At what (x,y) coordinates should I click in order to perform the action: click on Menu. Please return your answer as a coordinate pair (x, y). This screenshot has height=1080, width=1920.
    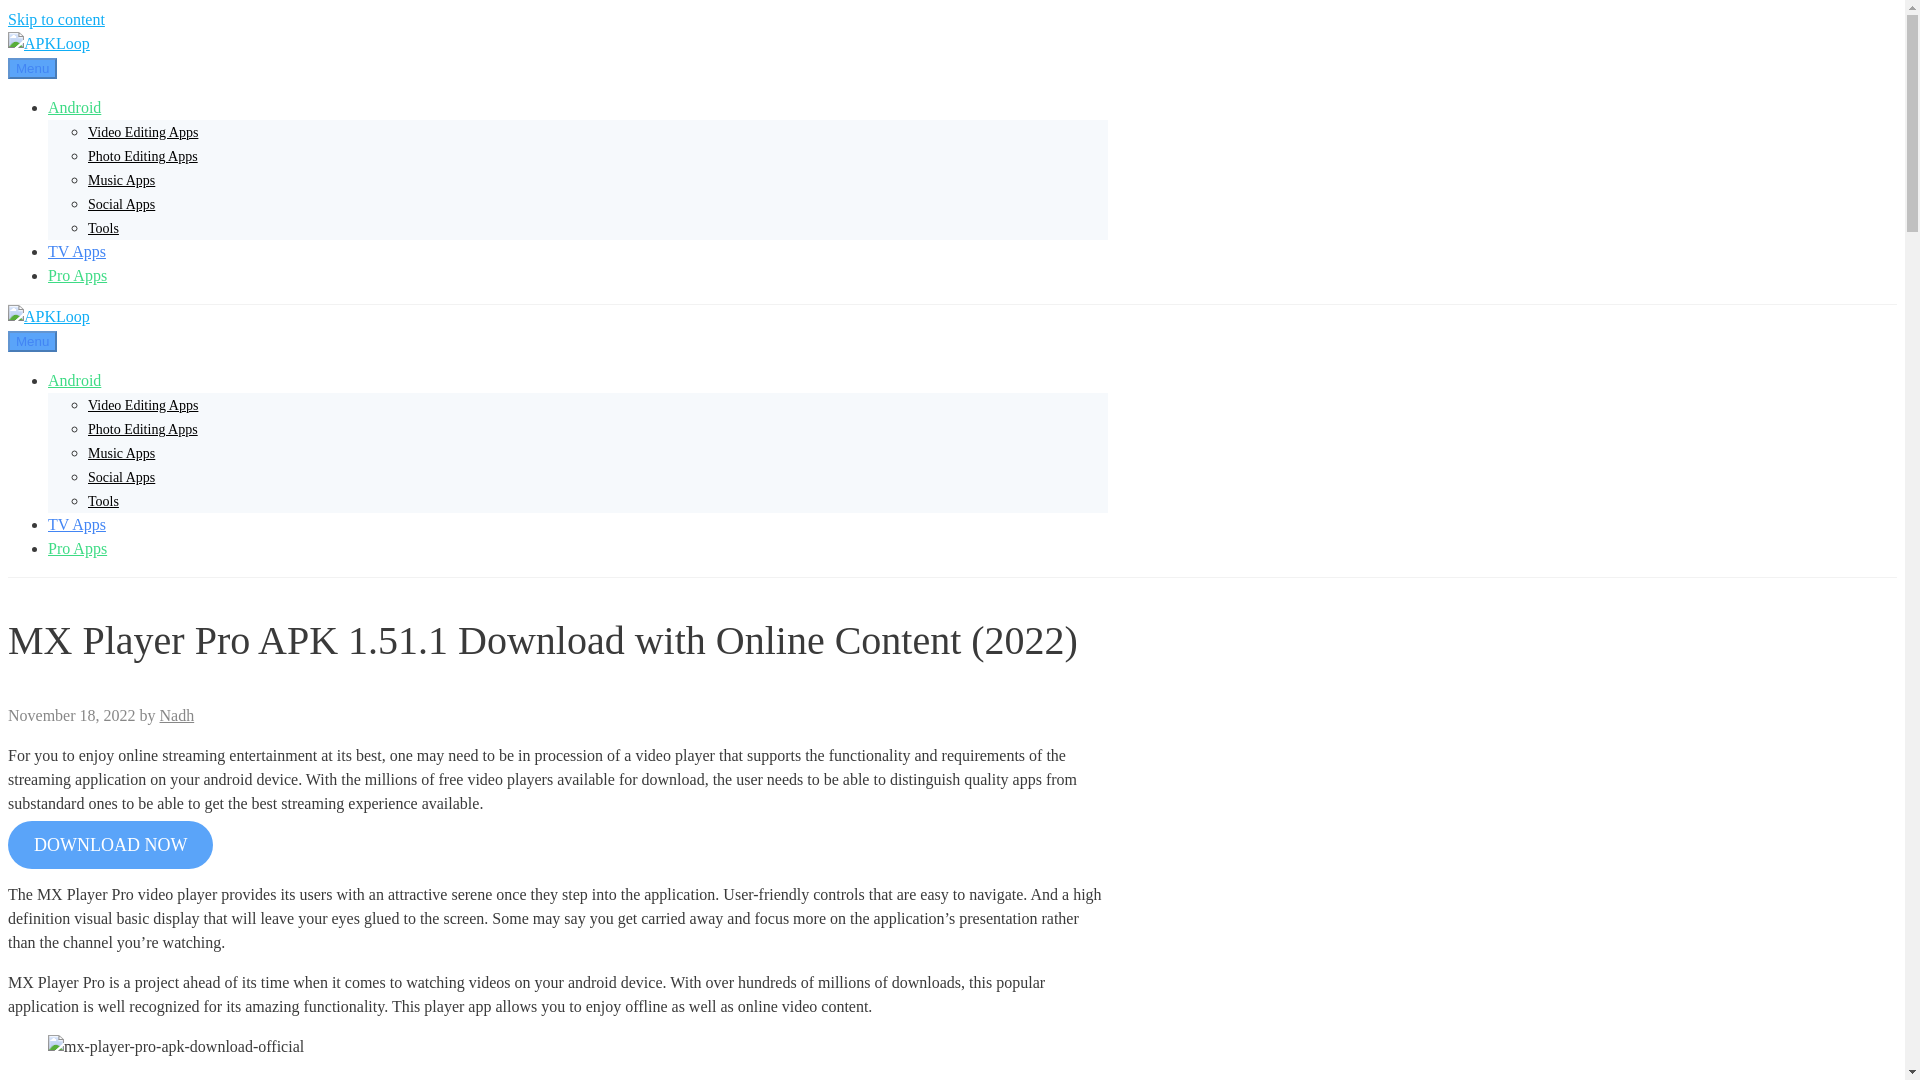
    Looking at the image, I should click on (32, 68).